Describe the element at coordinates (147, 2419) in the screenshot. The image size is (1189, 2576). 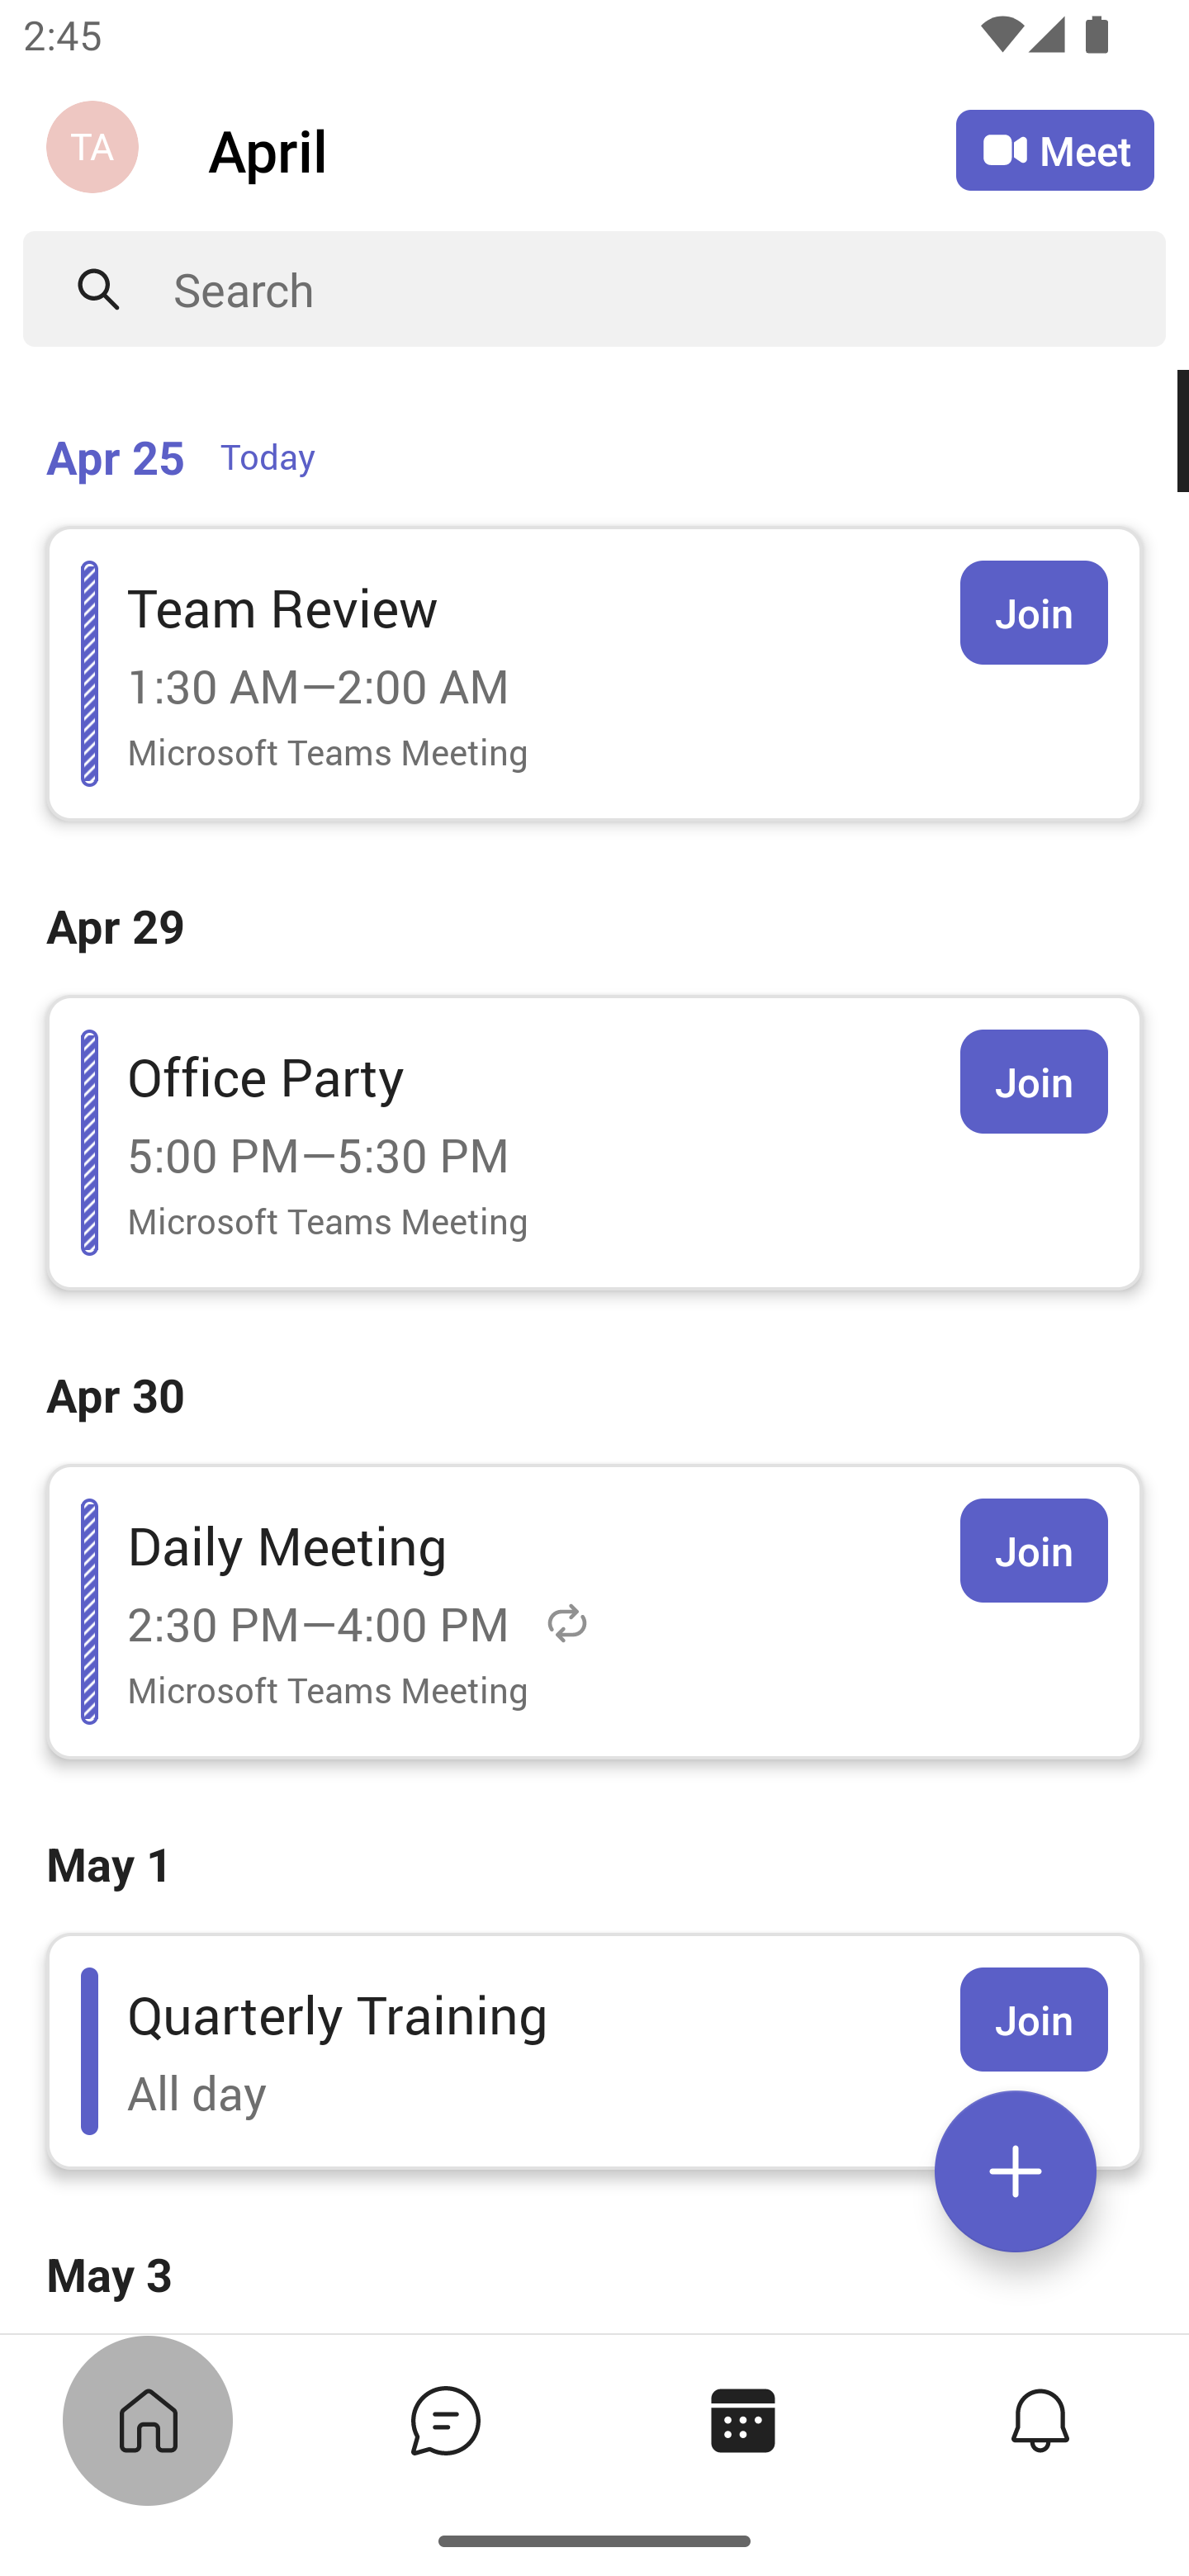
I see `Home tab,1 of 4, not selected` at that location.